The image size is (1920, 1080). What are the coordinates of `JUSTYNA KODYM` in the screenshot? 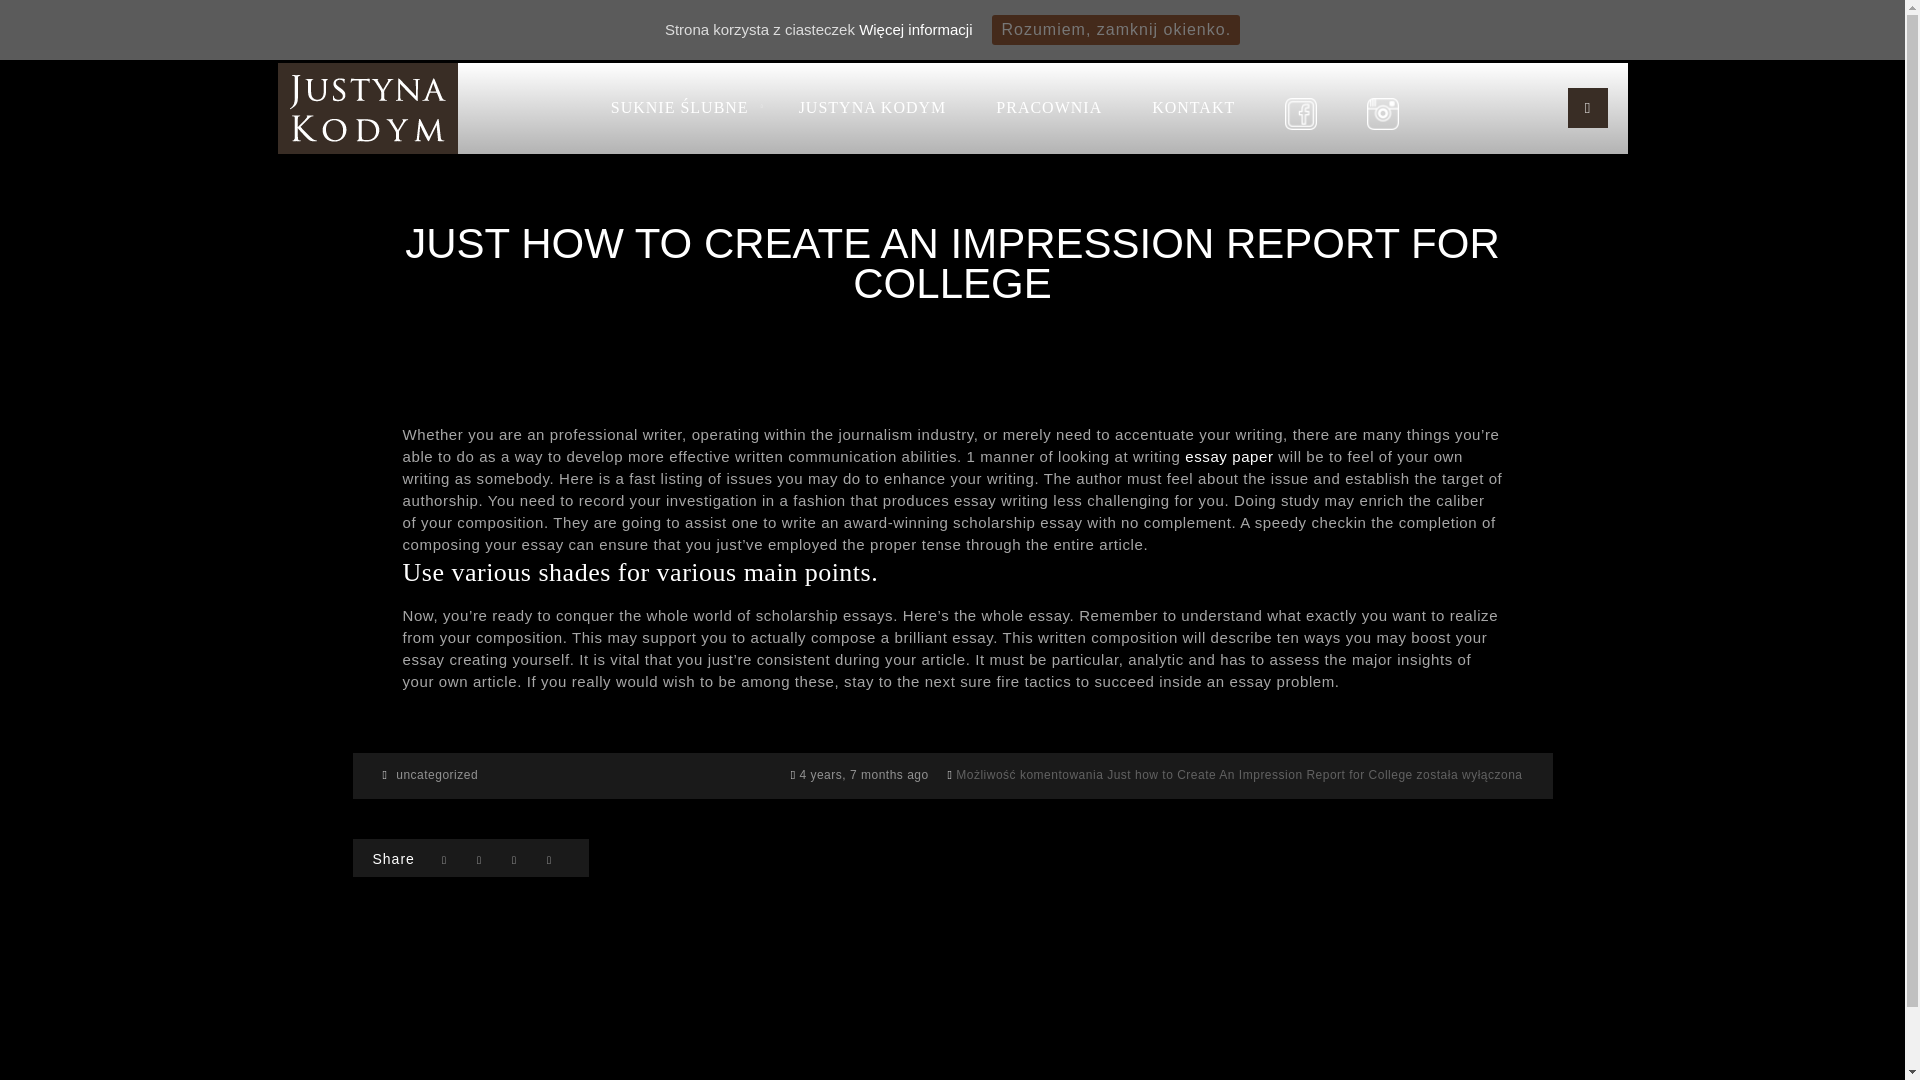 It's located at (872, 108).